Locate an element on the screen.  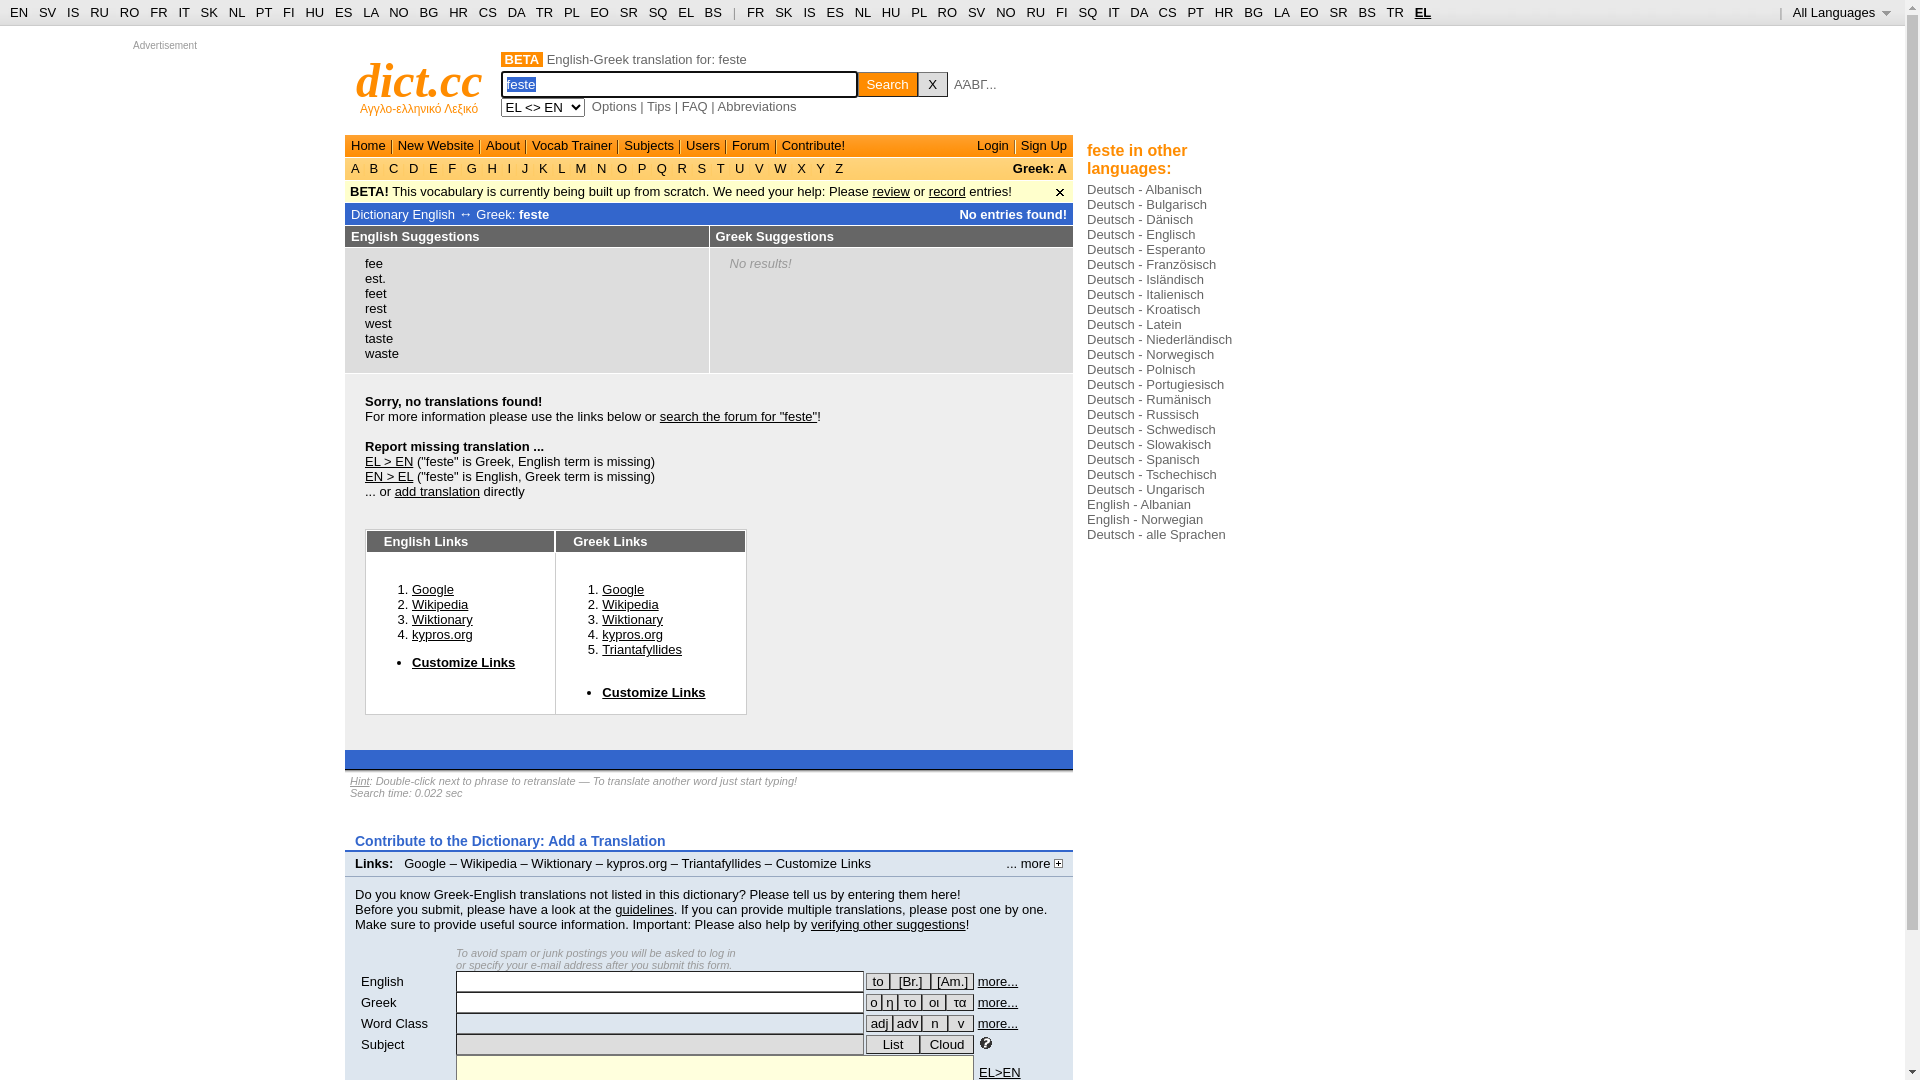
Deutsch - alle Sprachen is located at coordinates (1156, 534).